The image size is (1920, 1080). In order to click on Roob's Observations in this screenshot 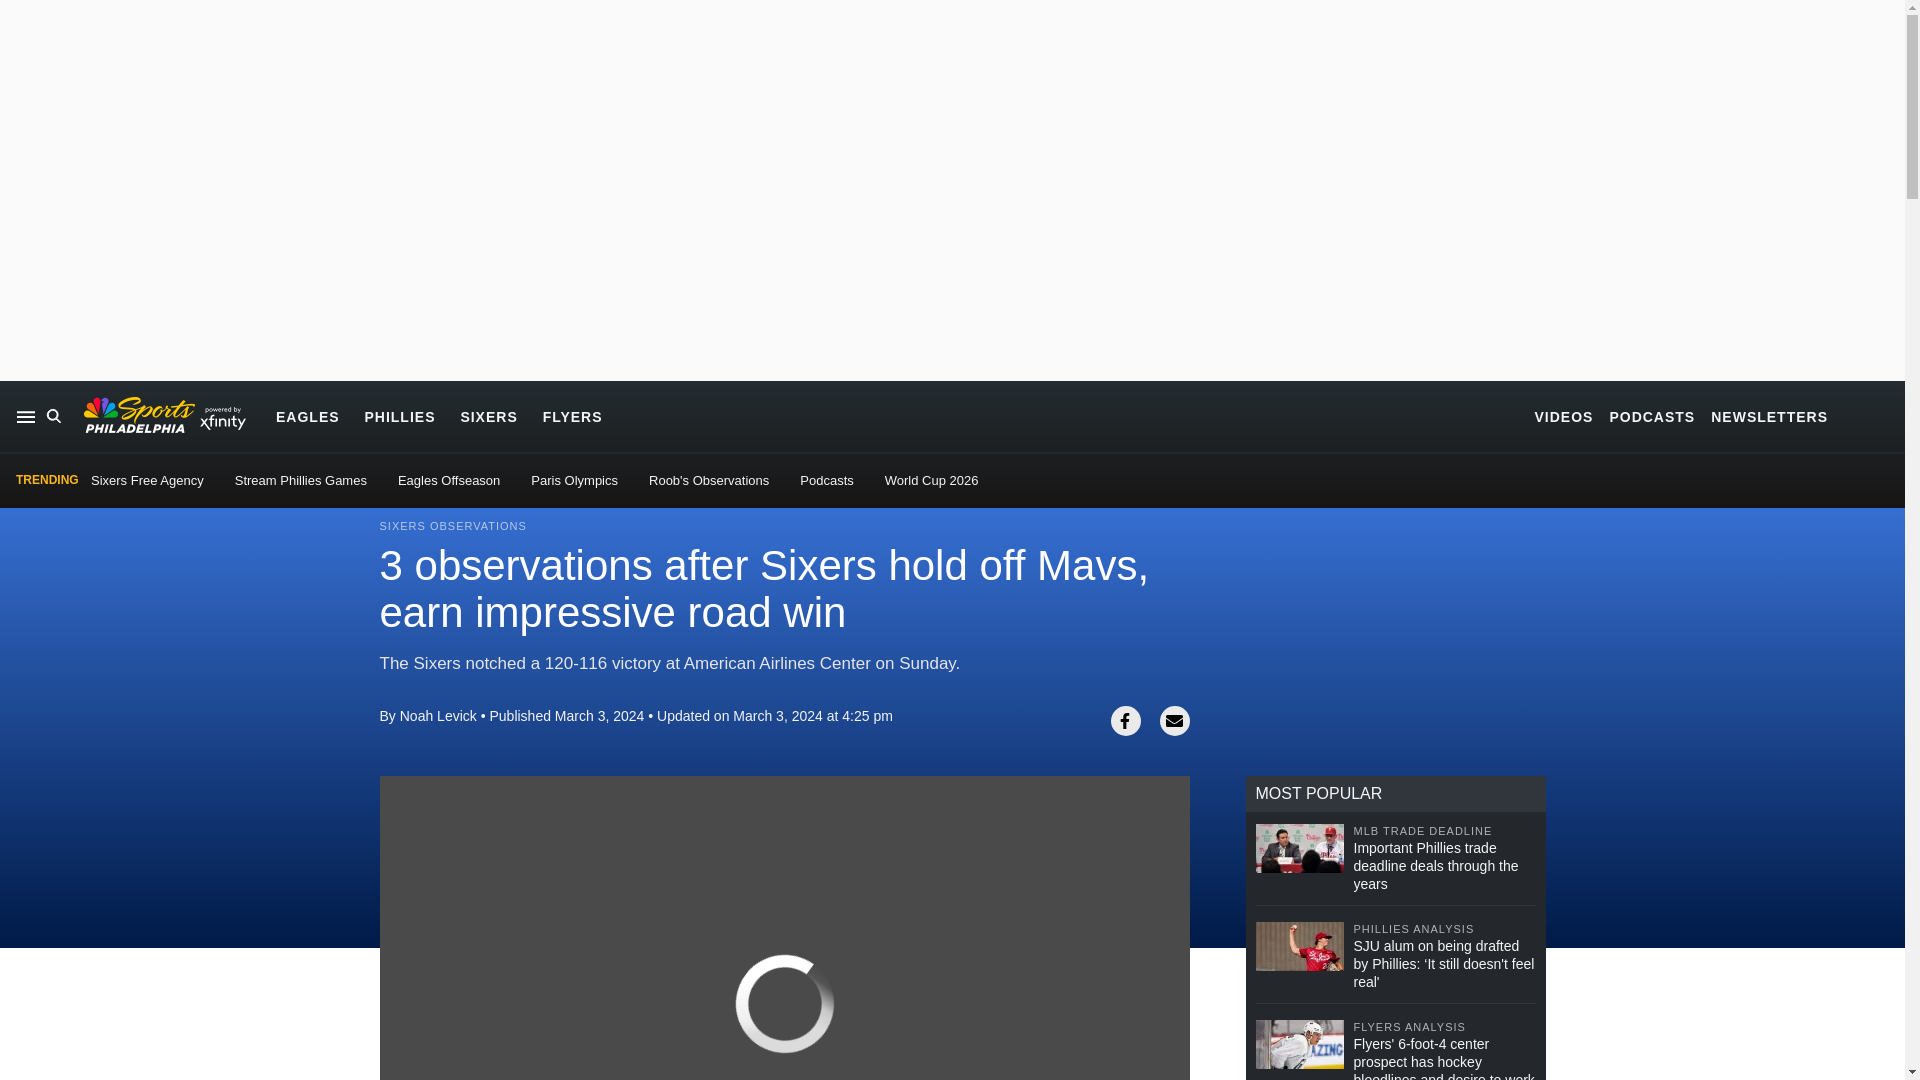, I will do `click(708, 480)`.